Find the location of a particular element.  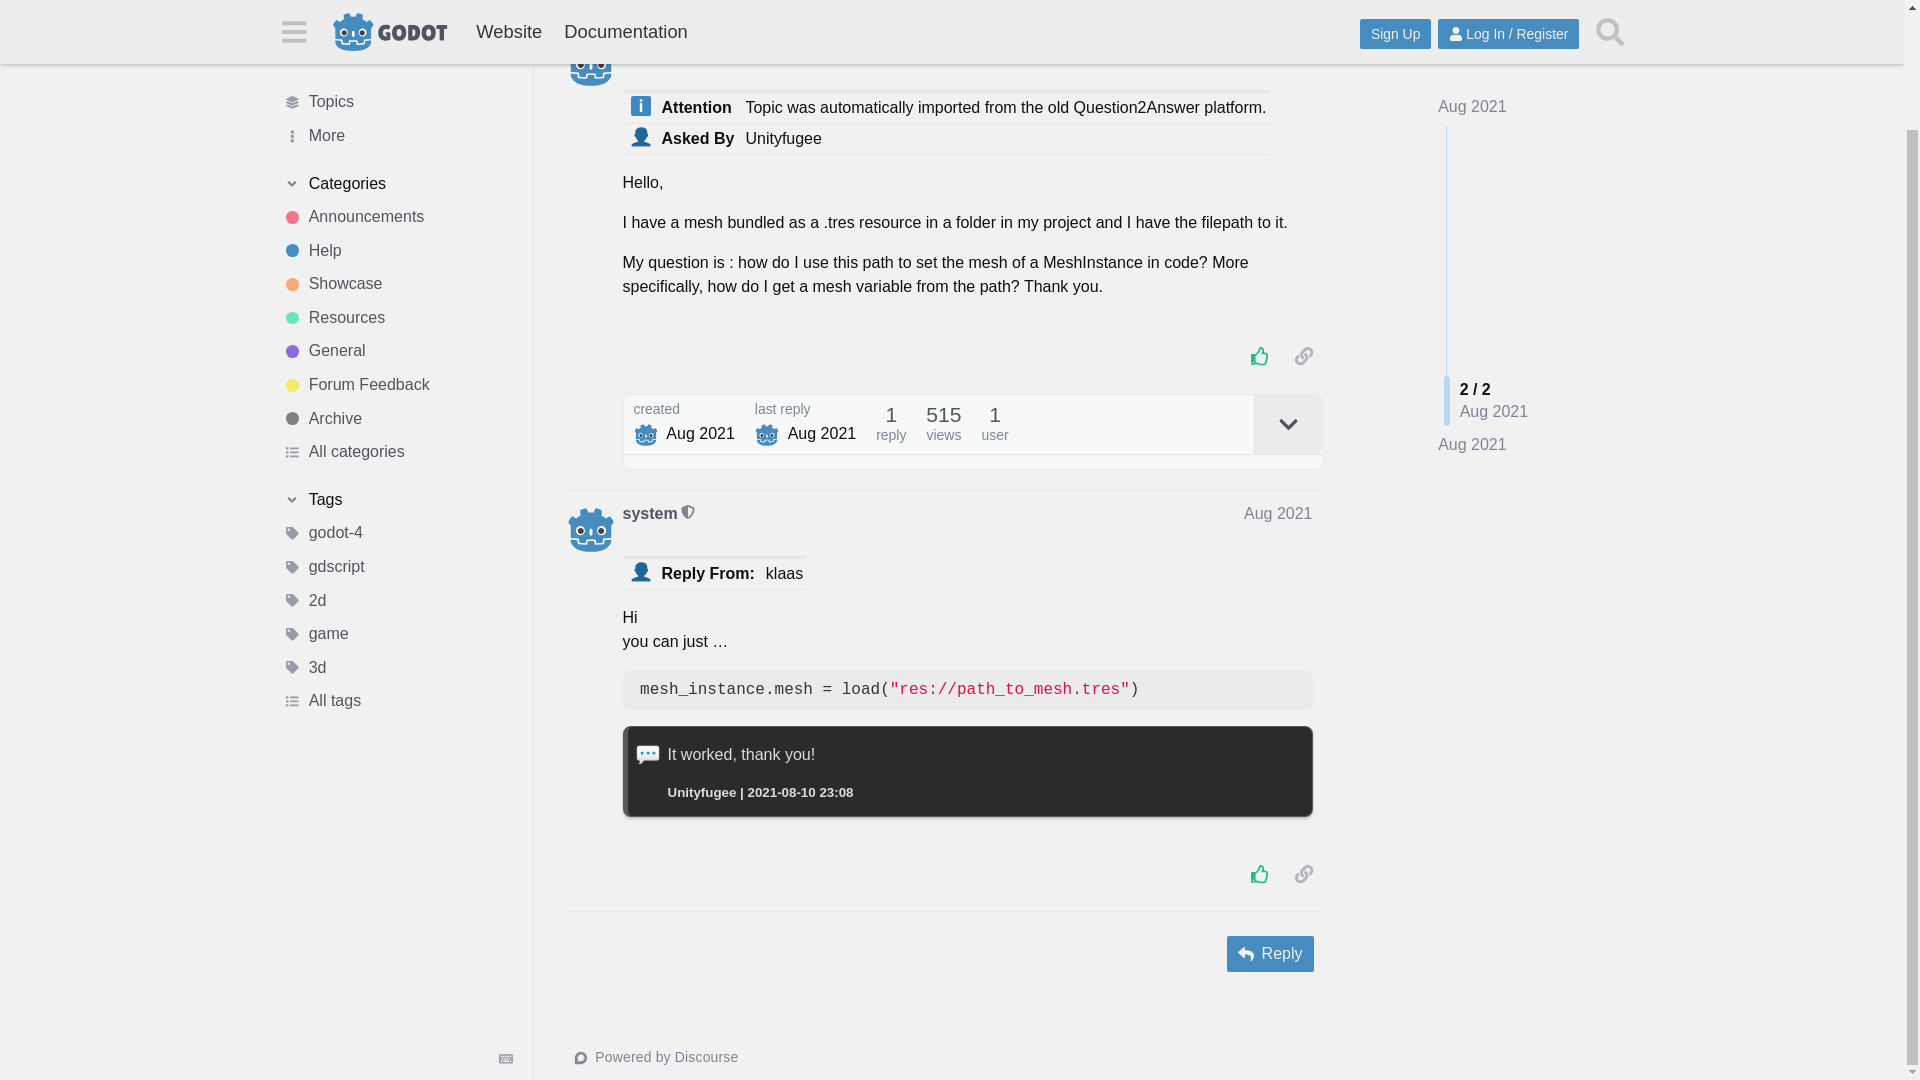

Aug 2021 is located at coordinates (1472, 372).